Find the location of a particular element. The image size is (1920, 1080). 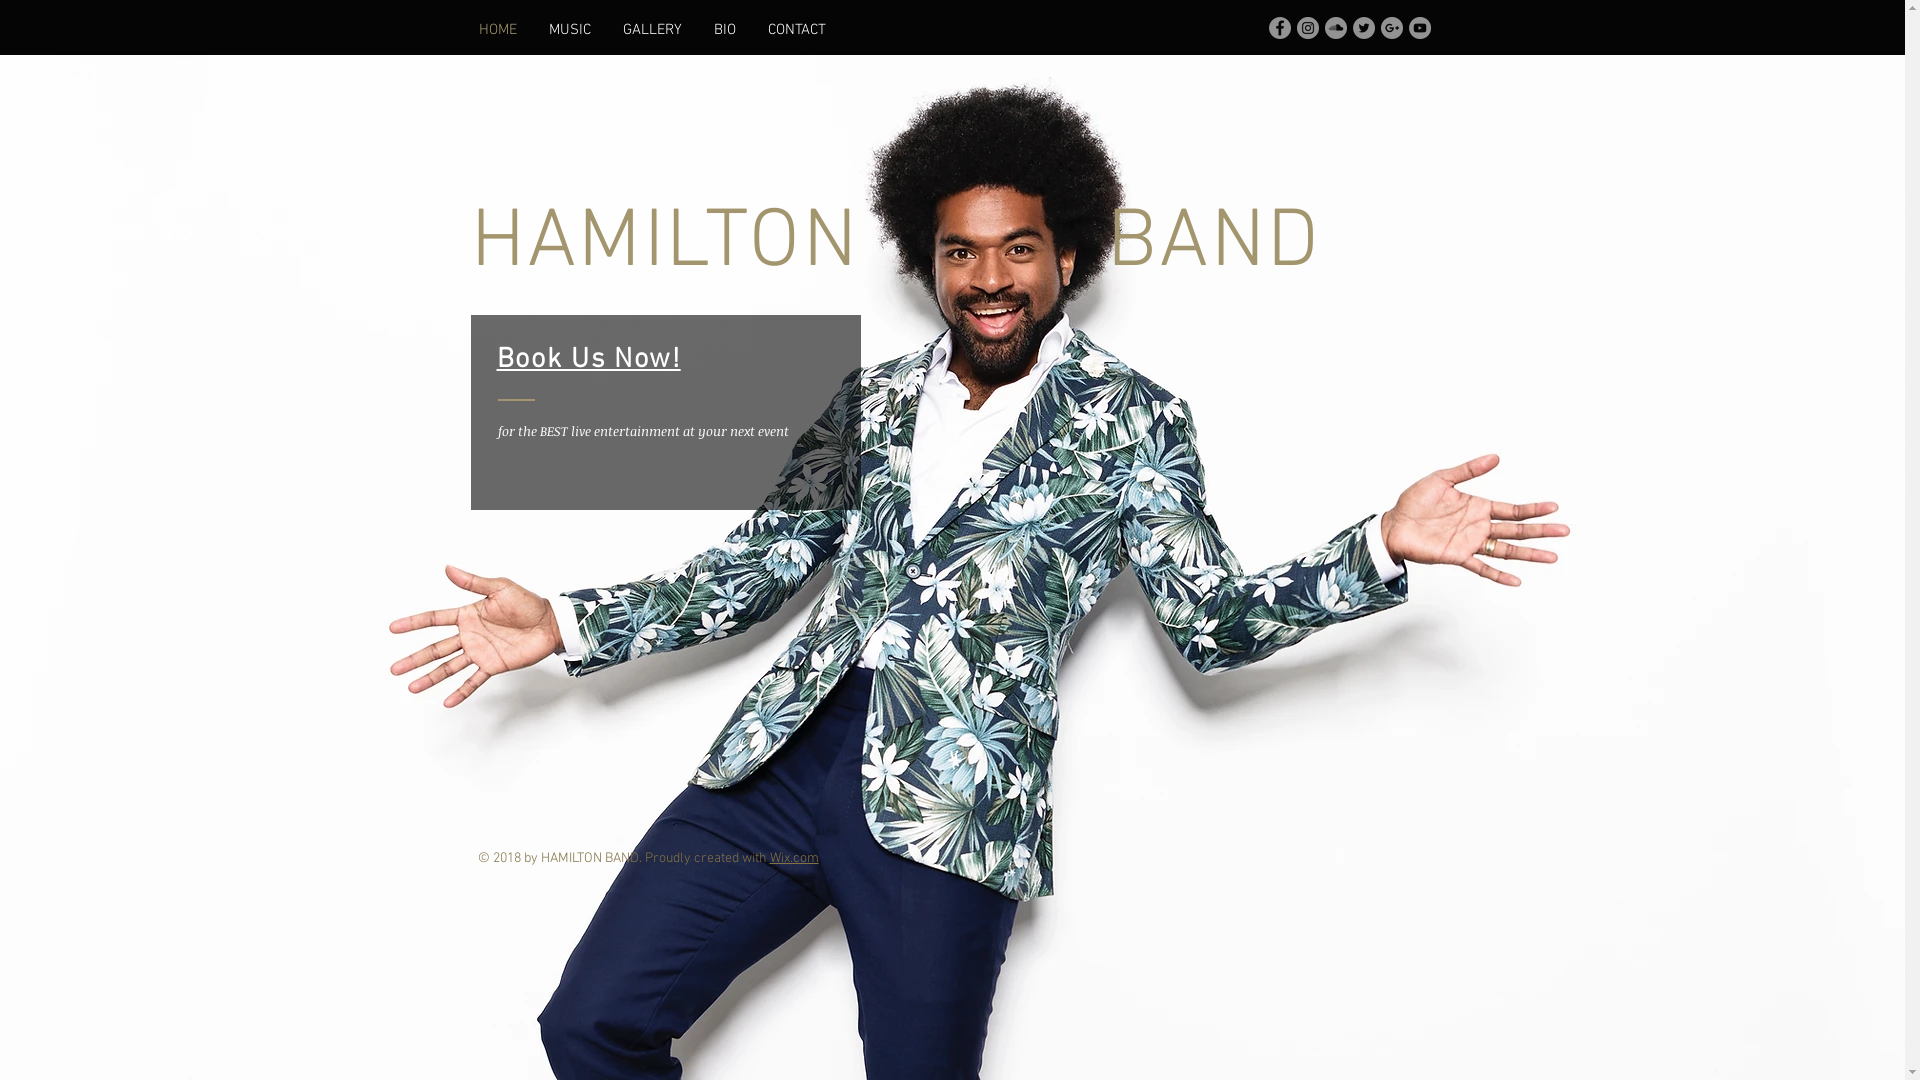

Book Us Now! is located at coordinates (588, 360).